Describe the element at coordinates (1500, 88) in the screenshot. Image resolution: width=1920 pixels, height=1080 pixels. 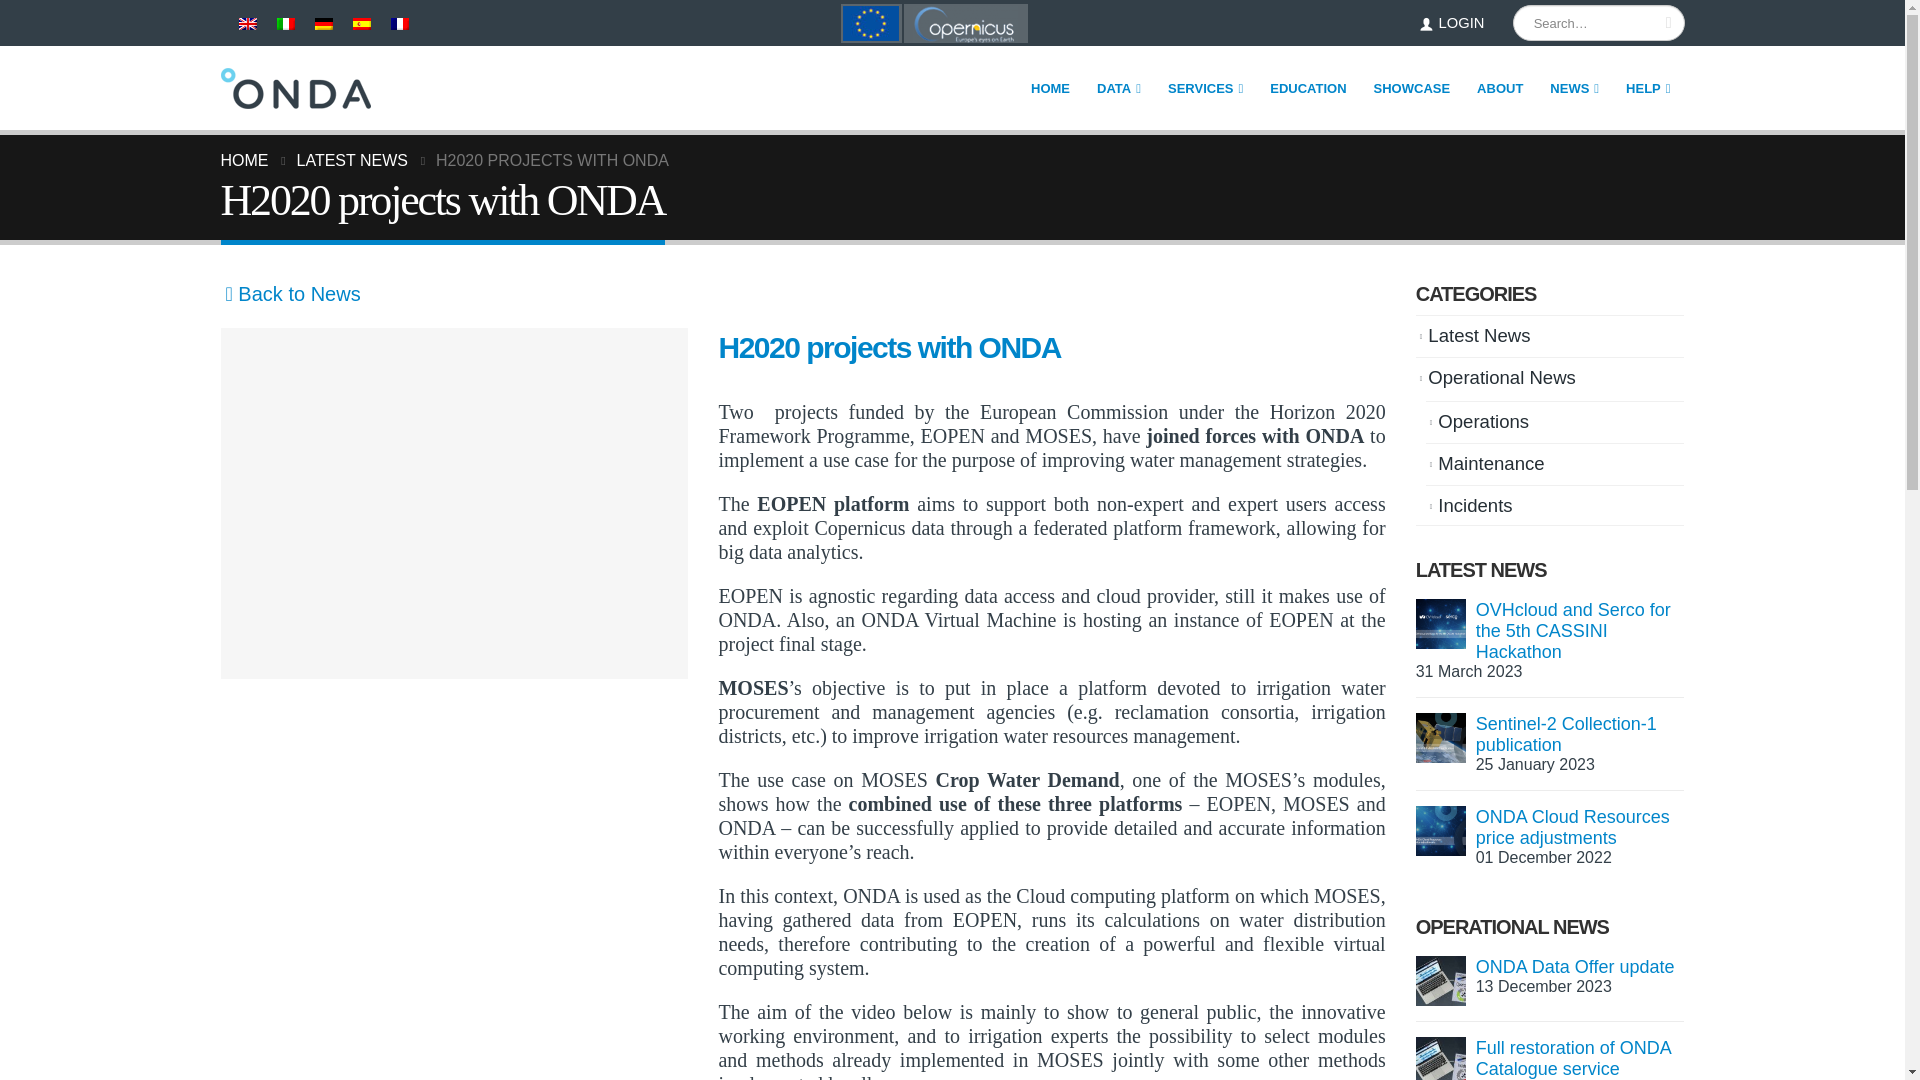
I see `ABOUT` at that location.